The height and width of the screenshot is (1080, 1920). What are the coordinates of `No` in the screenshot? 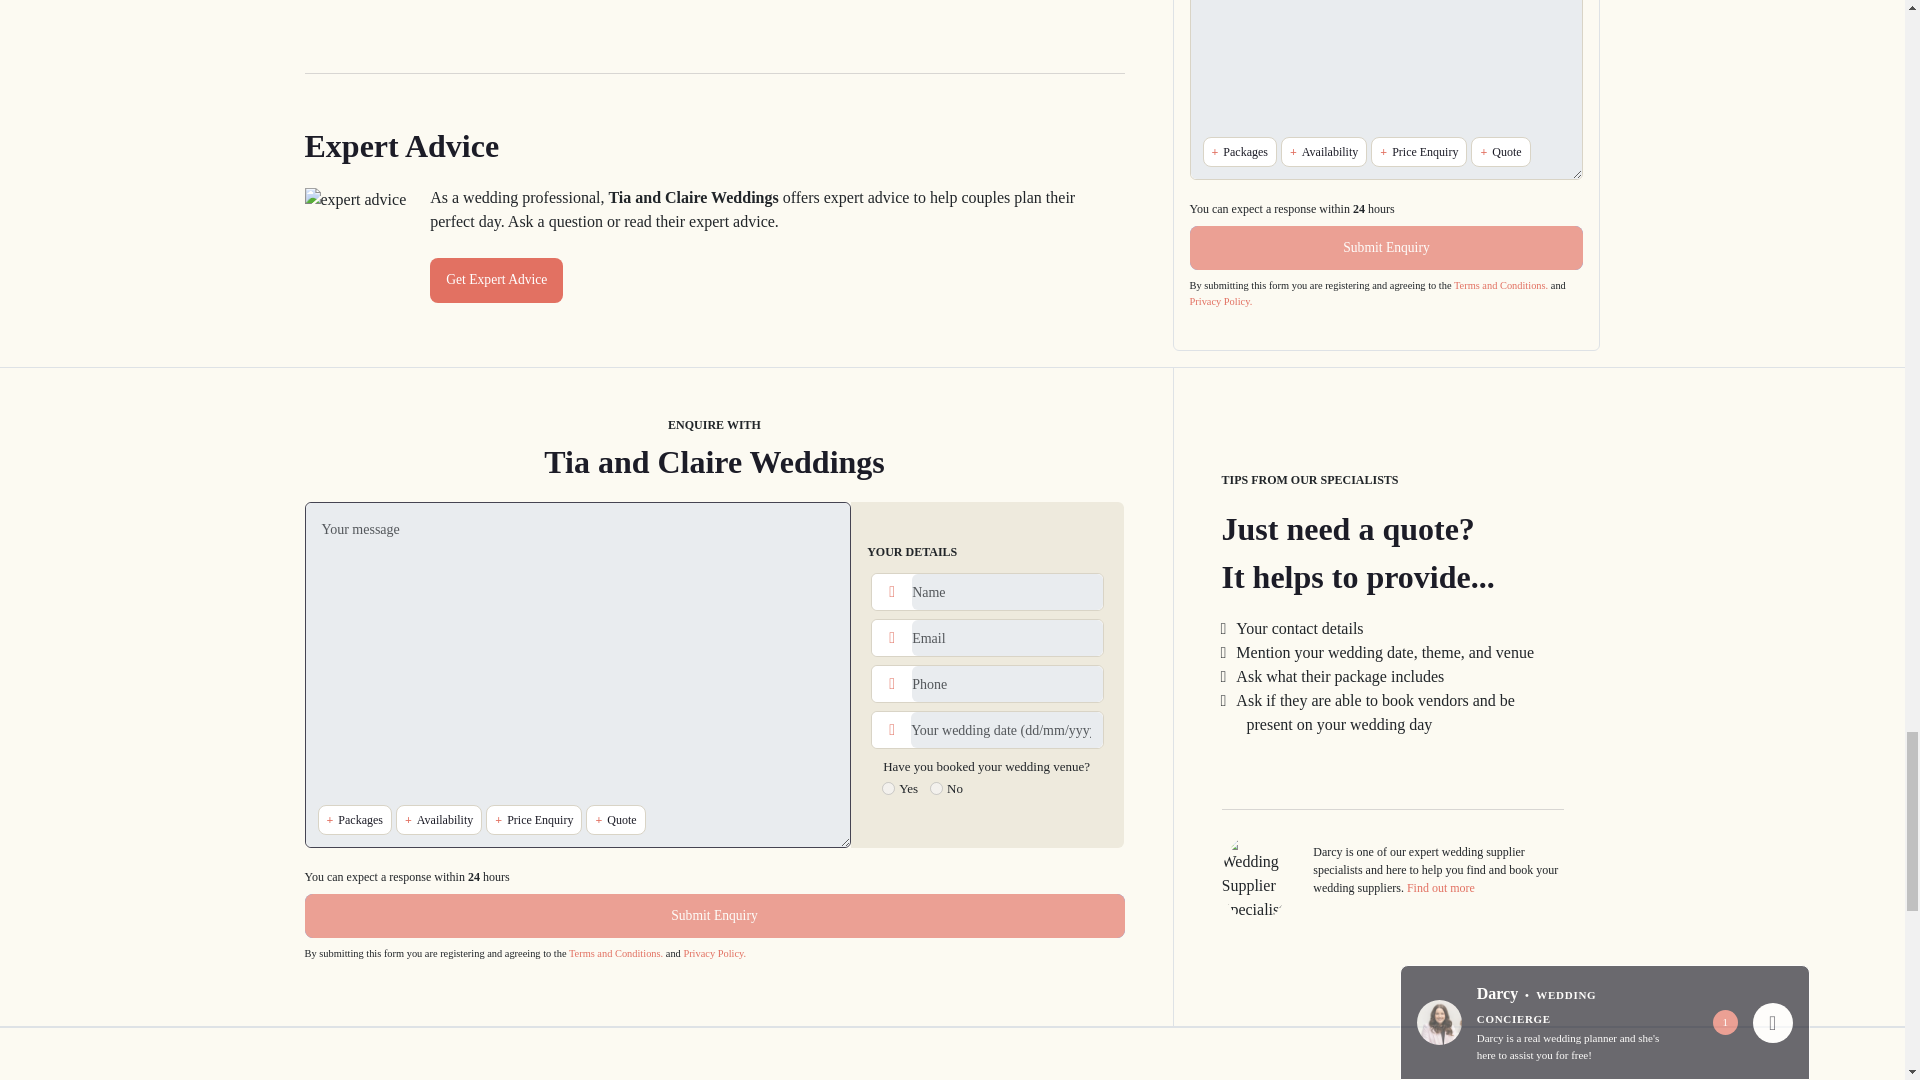 It's located at (936, 788).